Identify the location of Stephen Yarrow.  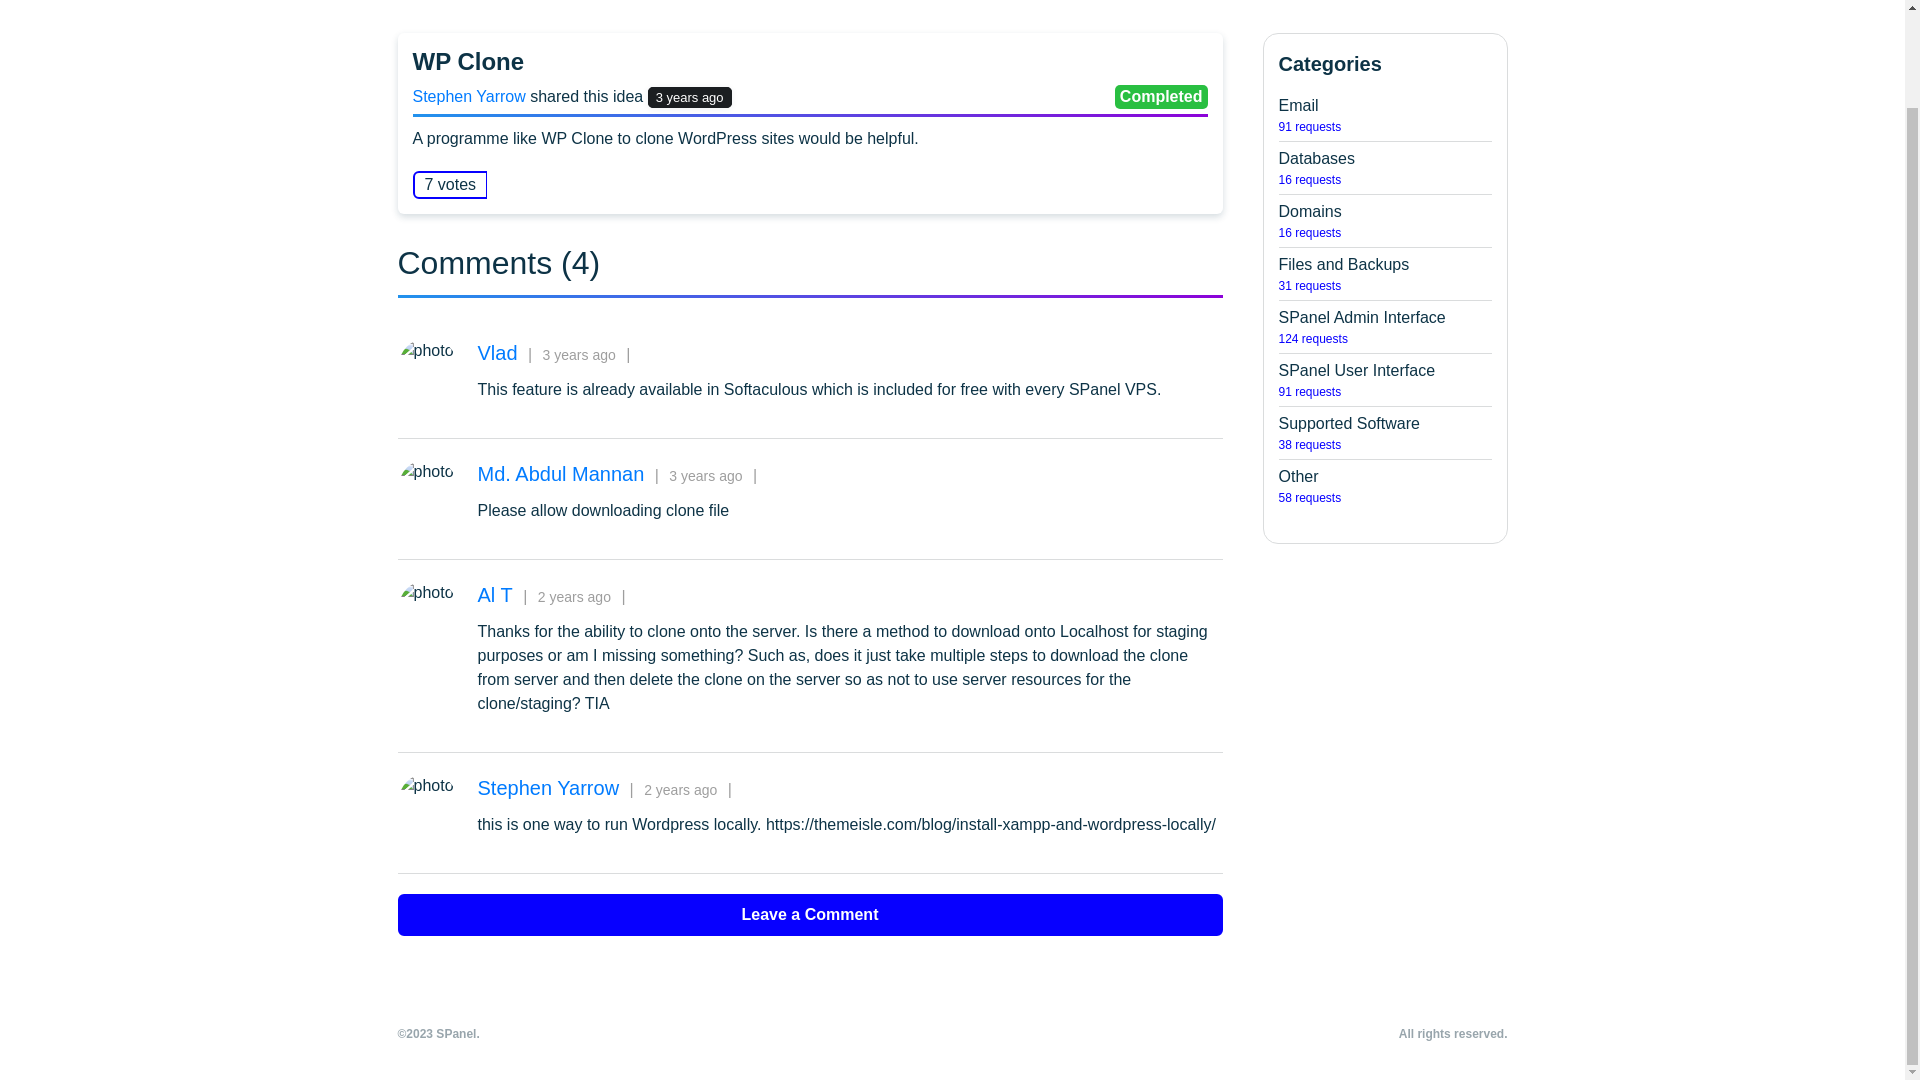
(549, 789).